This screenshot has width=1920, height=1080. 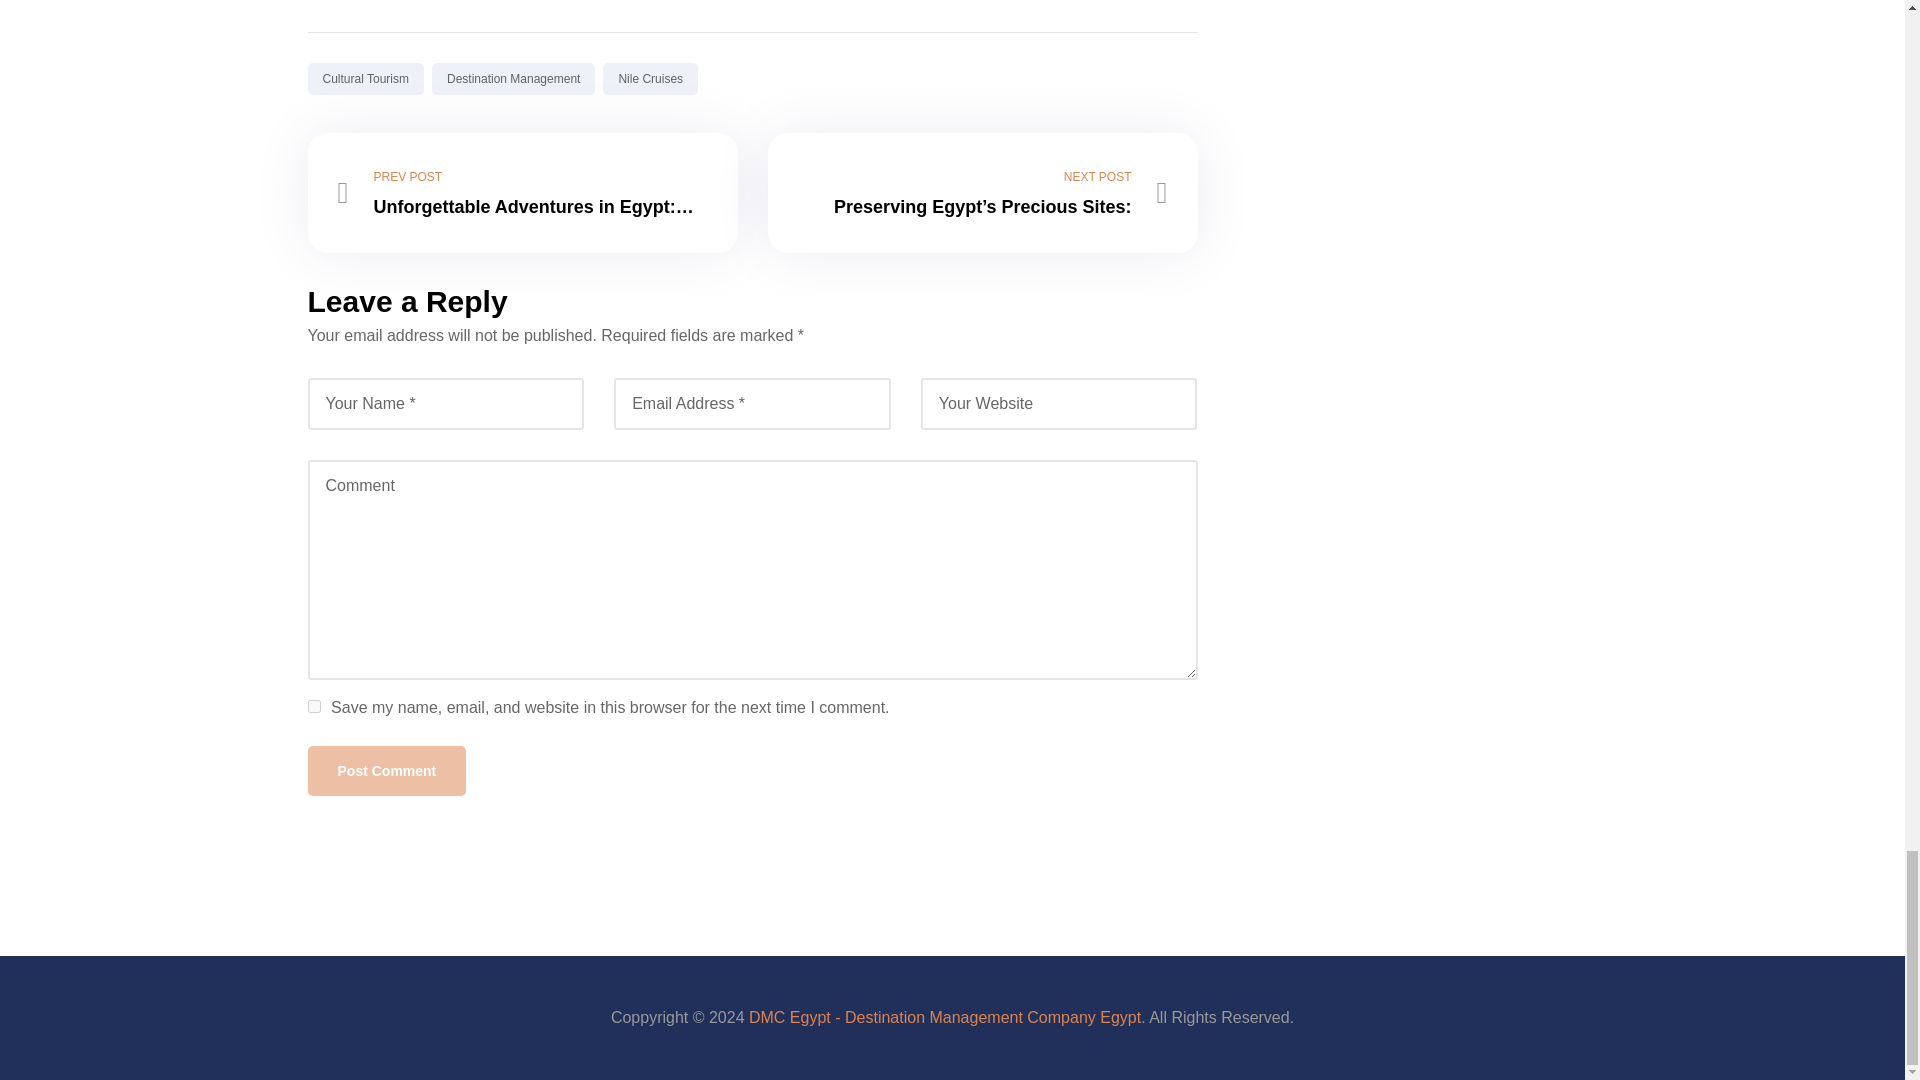 What do you see at coordinates (386, 770) in the screenshot?
I see `Post Comment` at bounding box center [386, 770].